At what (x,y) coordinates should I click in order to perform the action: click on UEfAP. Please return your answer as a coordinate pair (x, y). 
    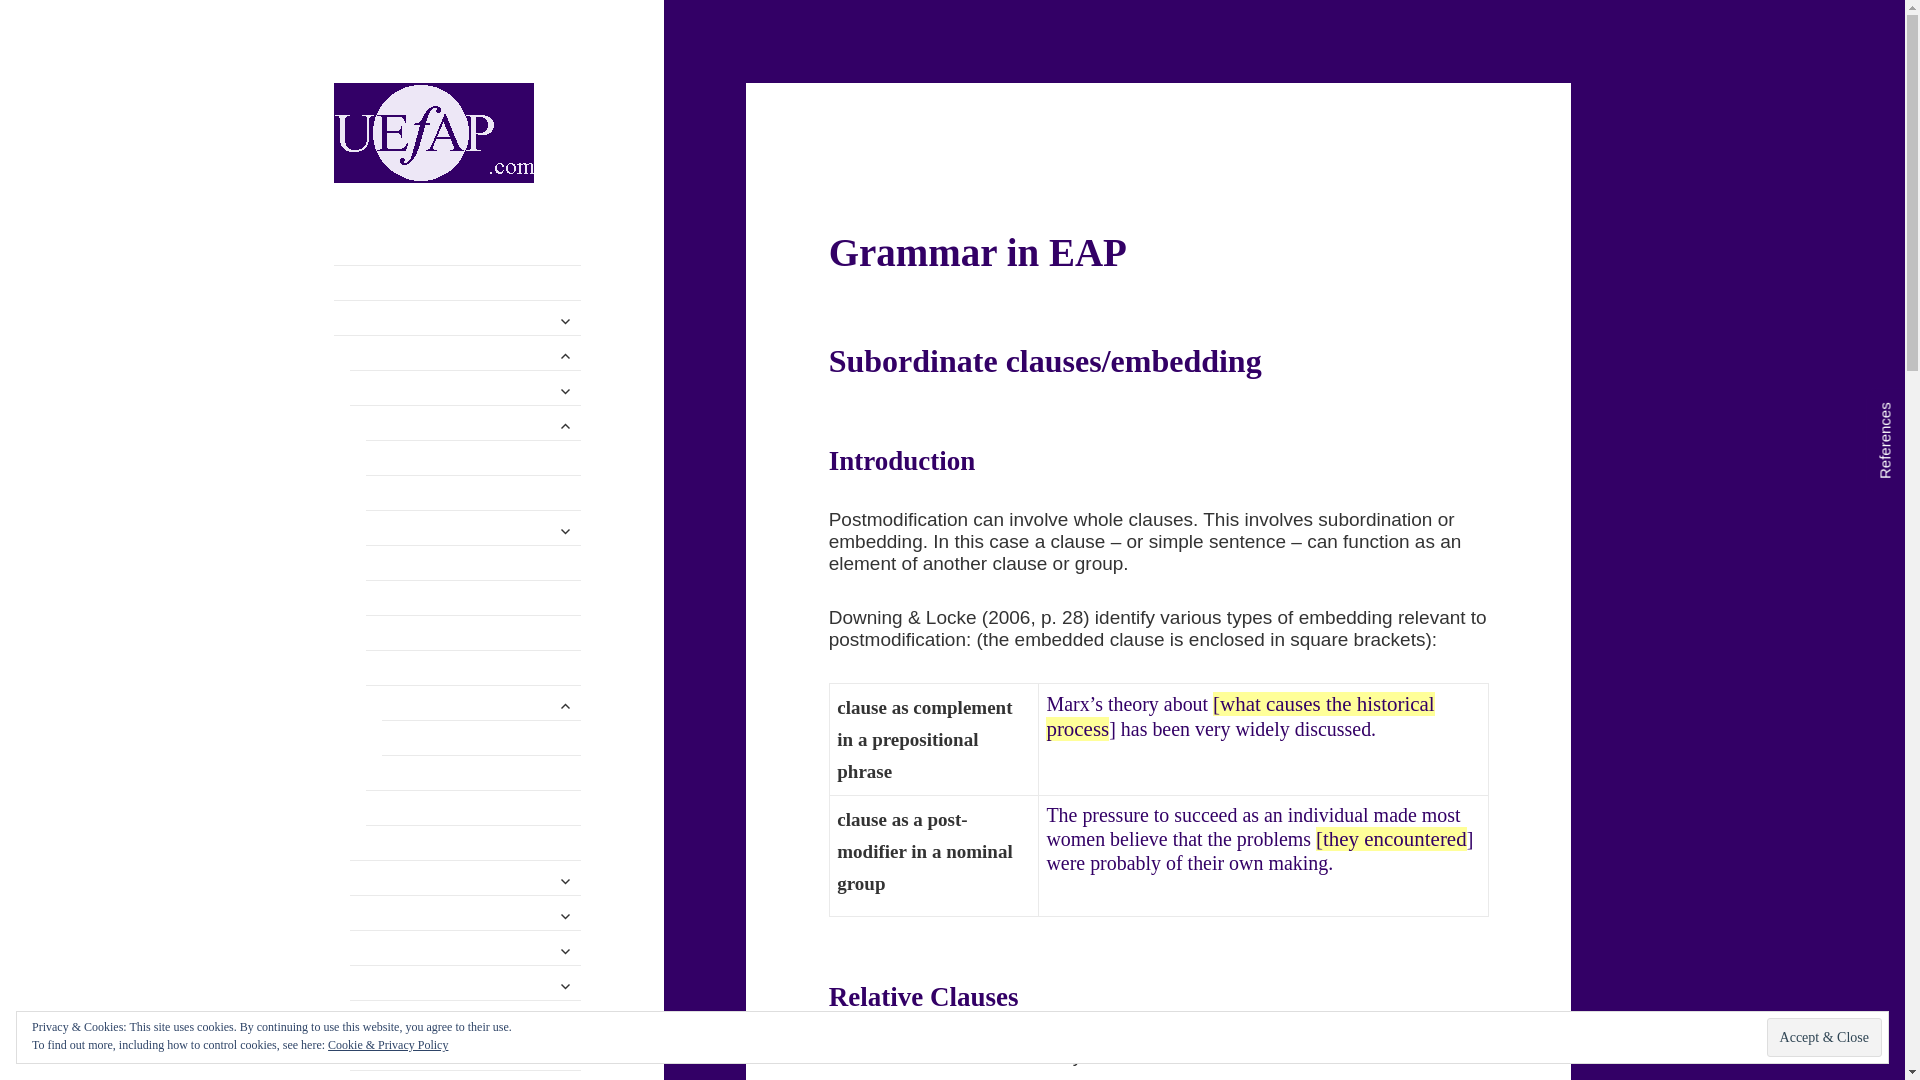
    Looking at the image, I should click on (376, 214).